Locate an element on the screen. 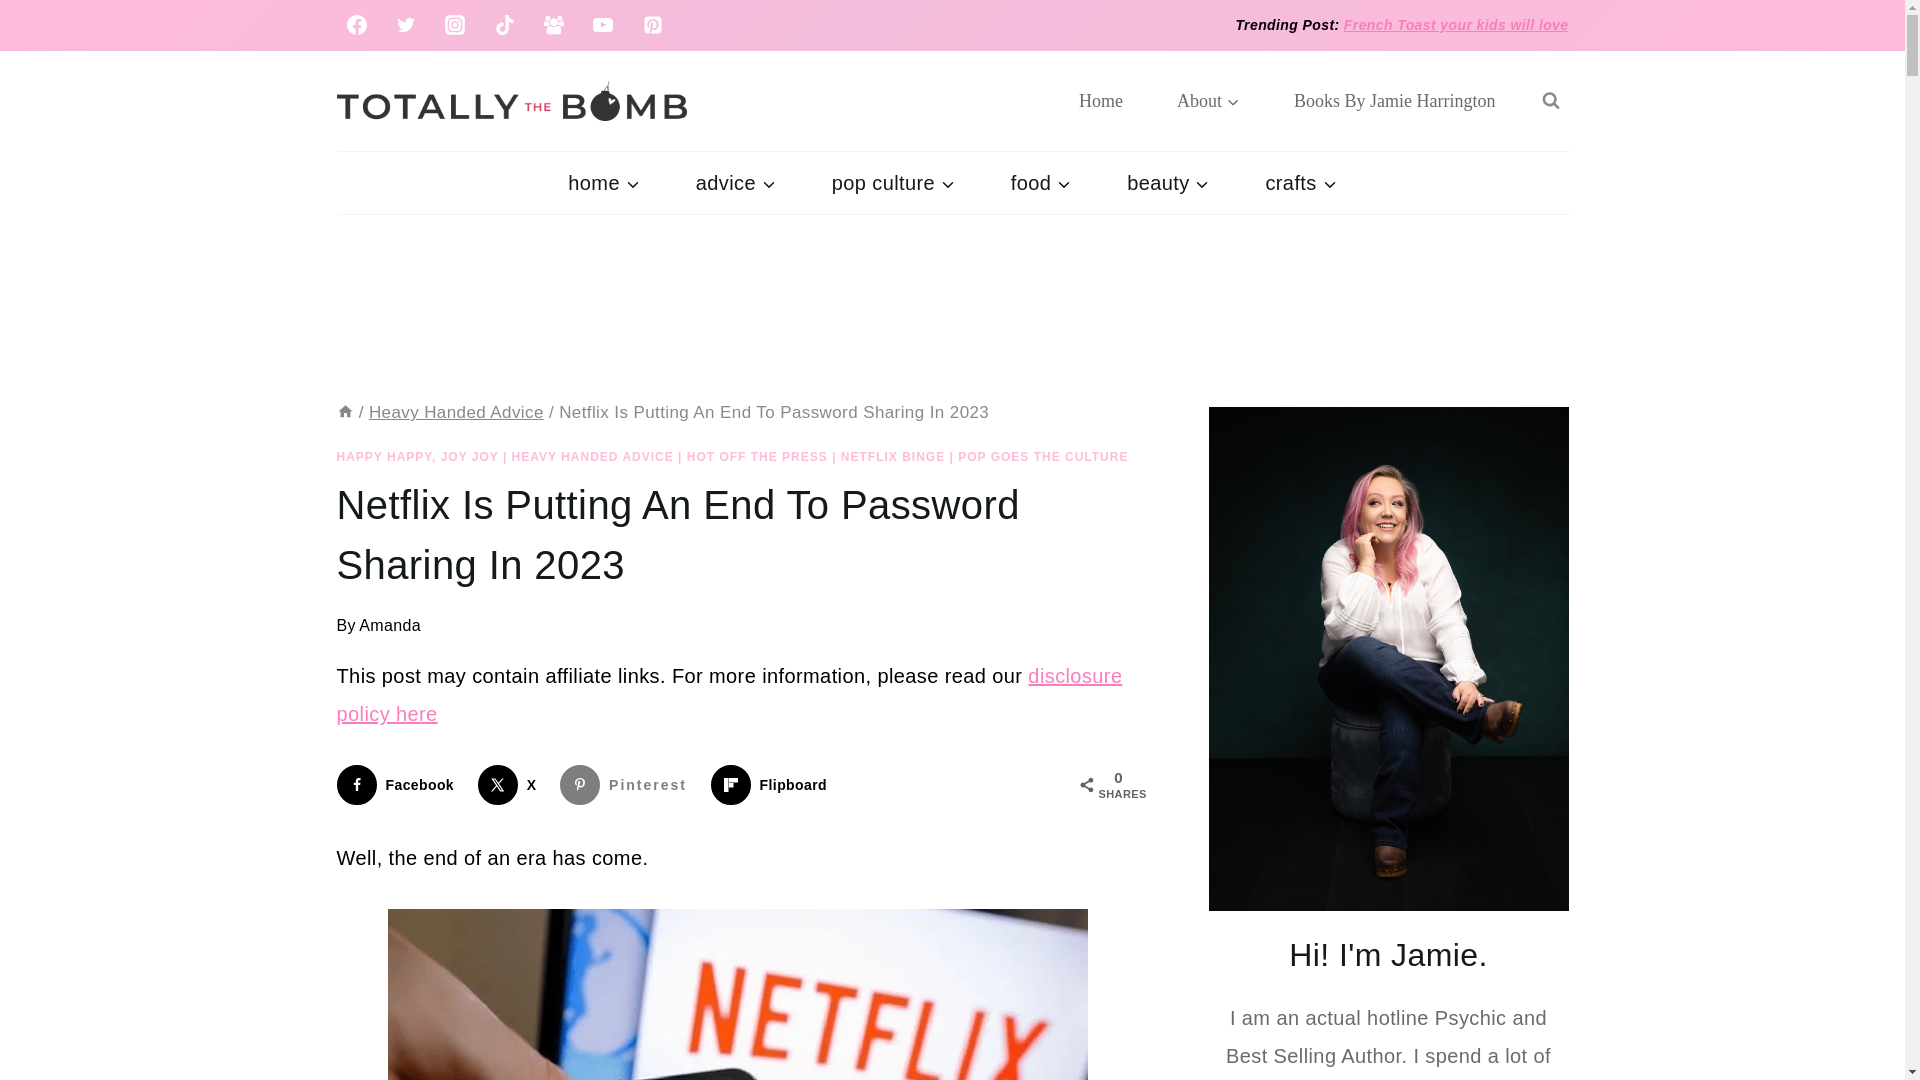  Books By Jamie Harrington is located at coordinates (1394, 100).